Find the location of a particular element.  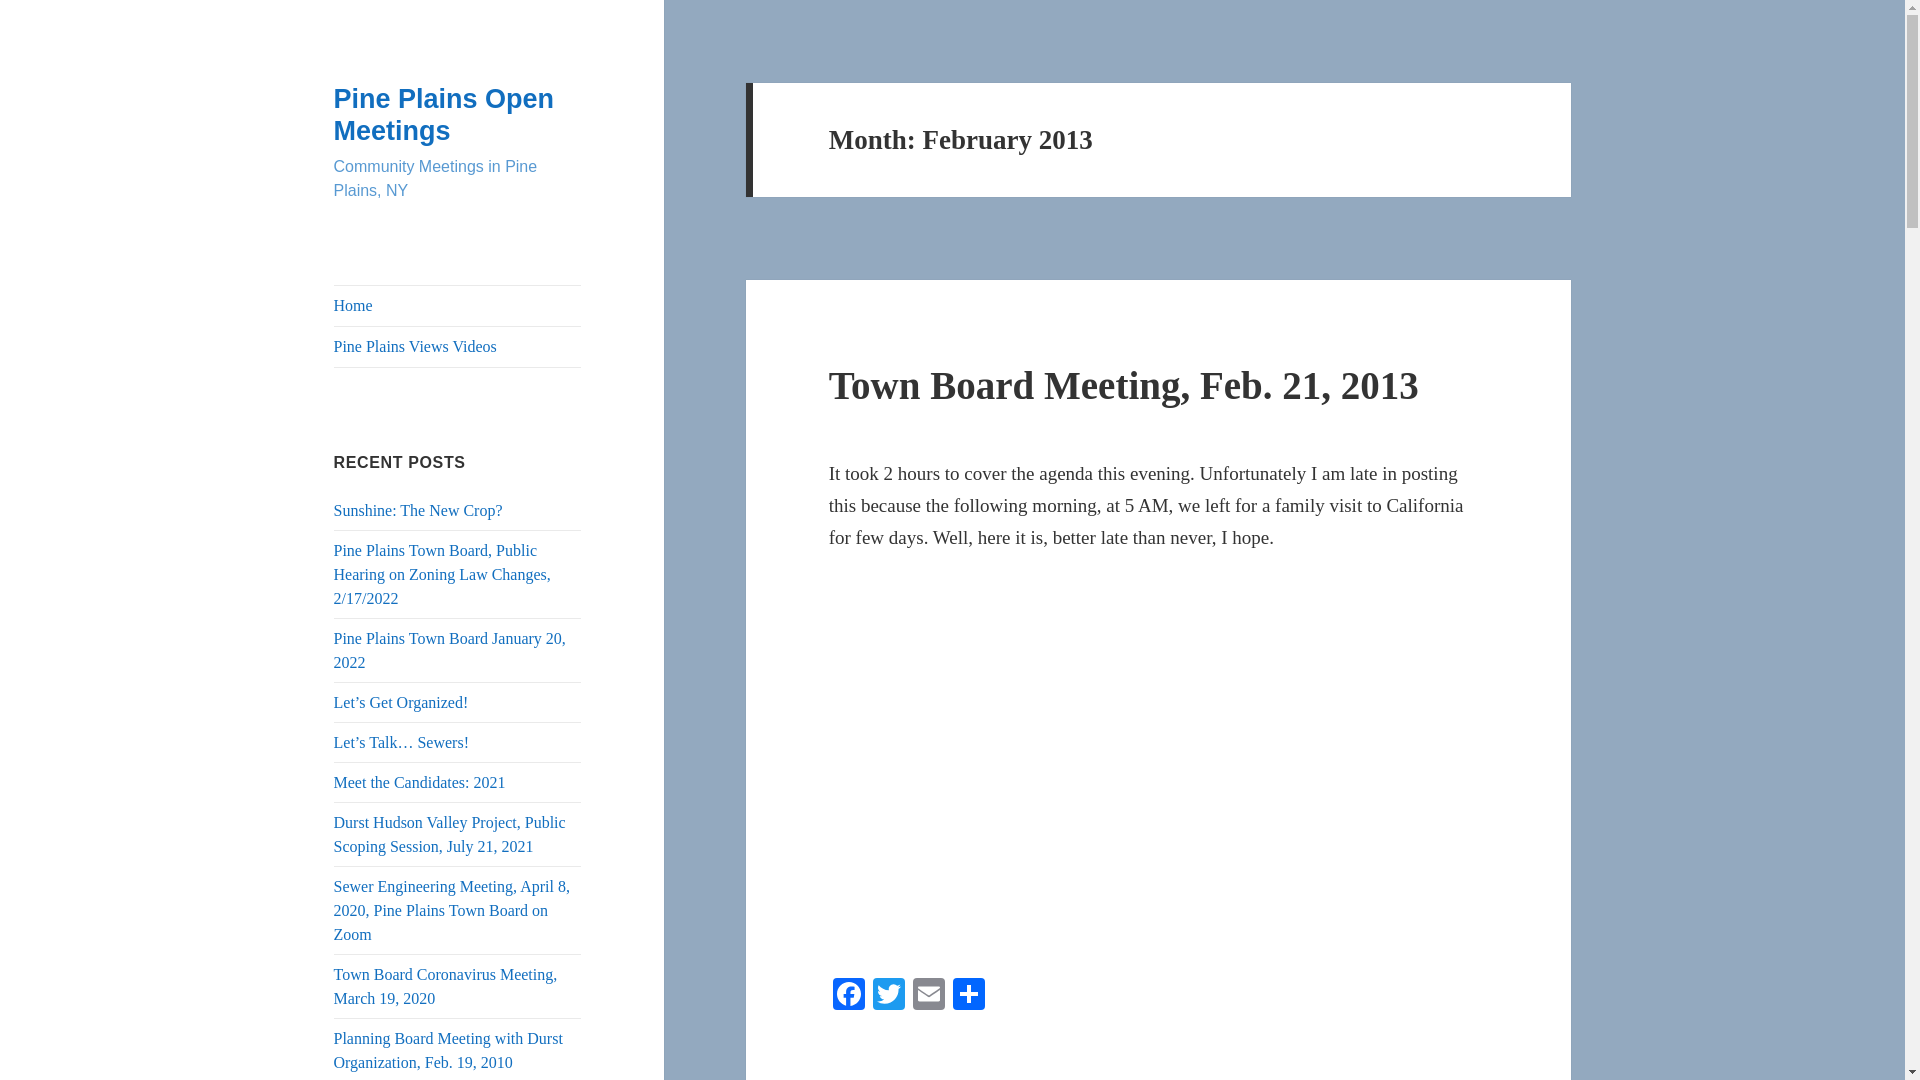

Pine Plains Town Board January 20, 2022 is located at coordinates (450, 650).